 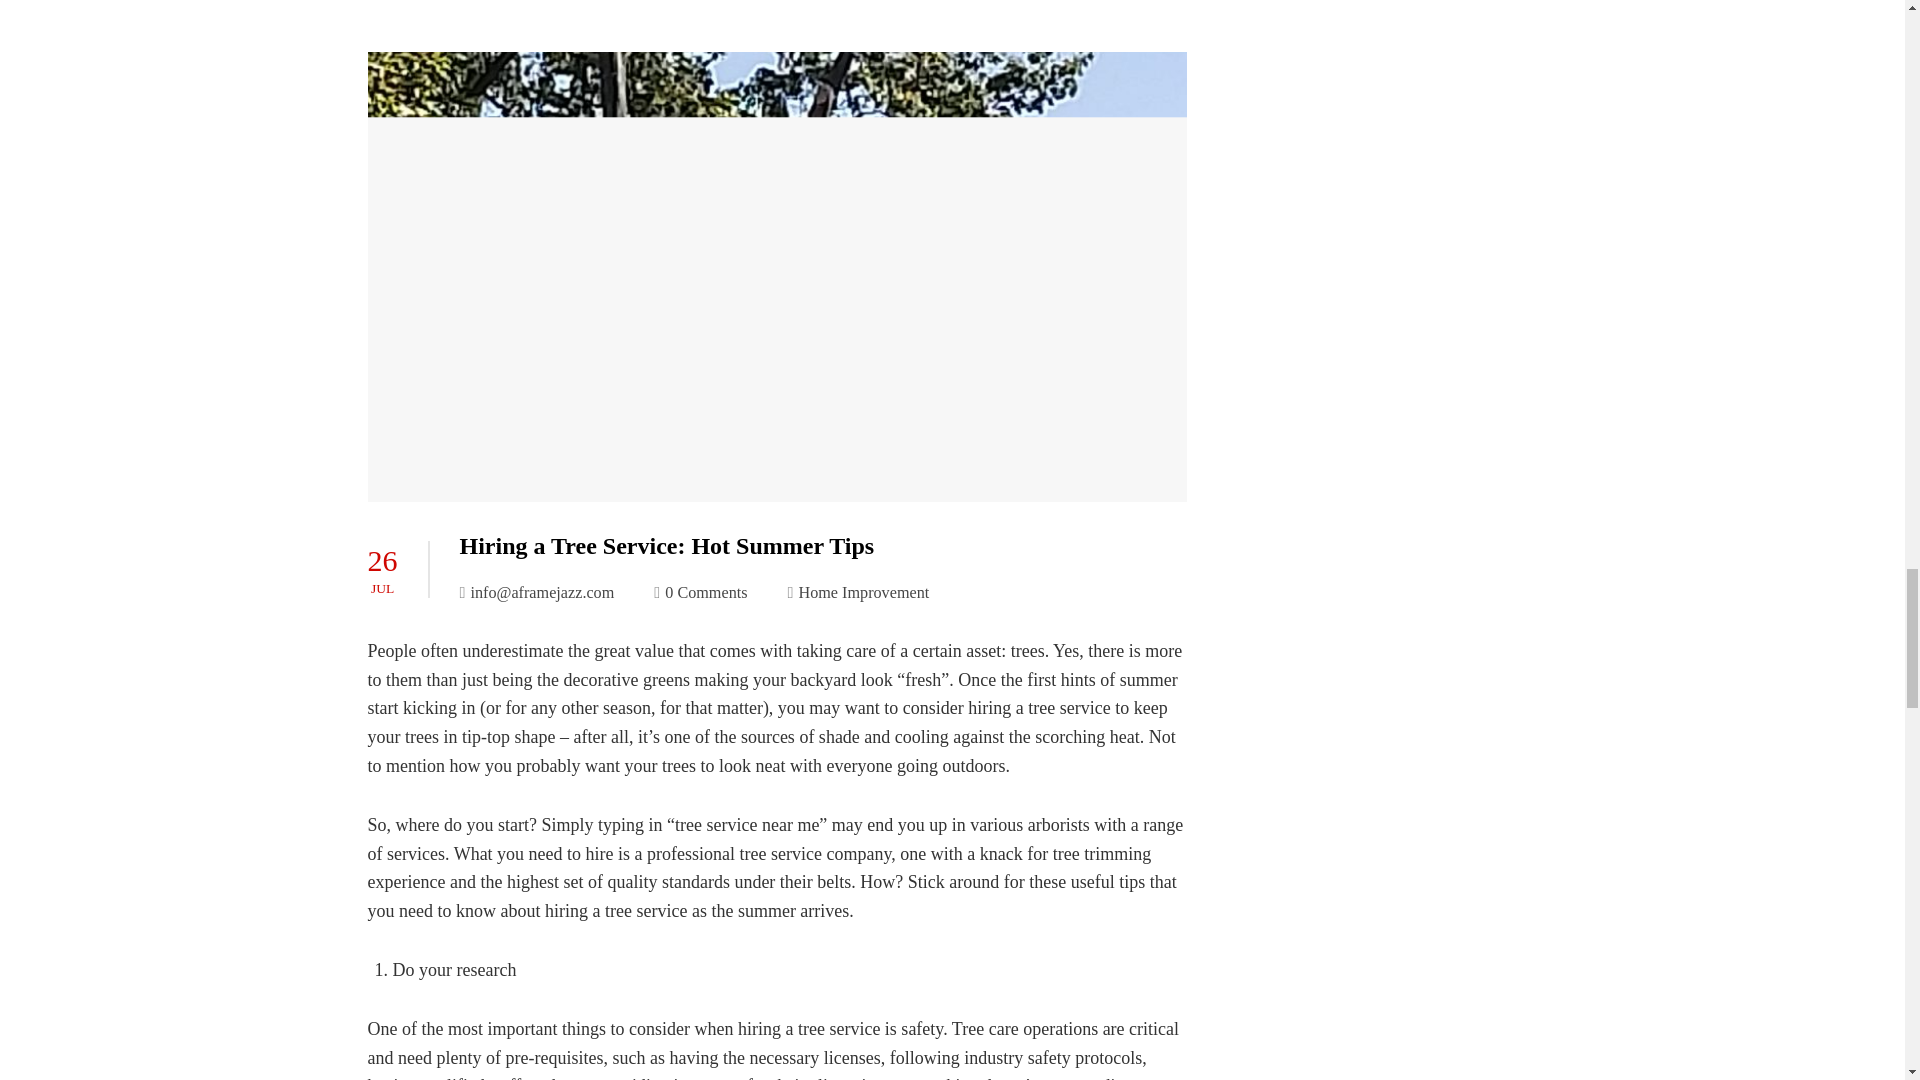 What do you see at coordinates (668, 546) in the screenshot?
I see `Hiring a Tree Service: Hot Summer Tips` at bounding box center [668, 546].